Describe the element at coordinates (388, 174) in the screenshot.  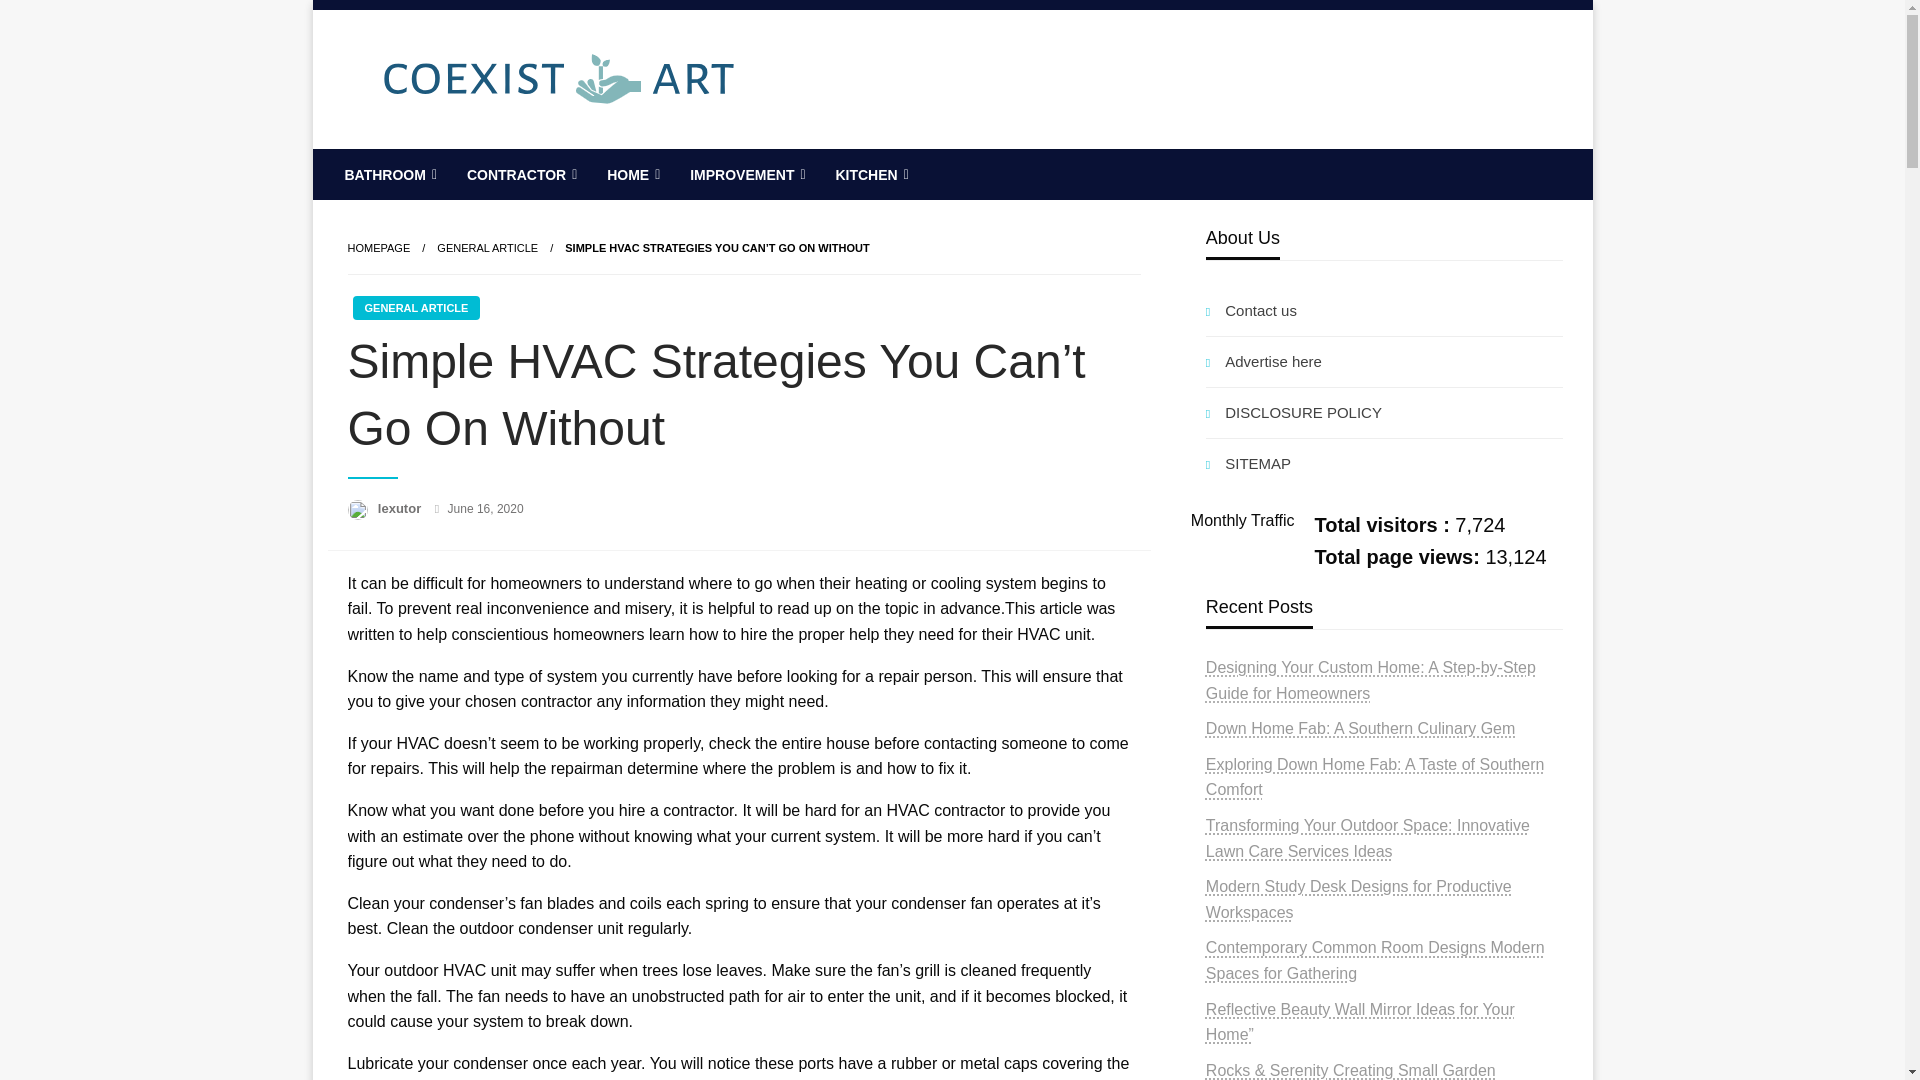
I see `BATHROOM` at that location.